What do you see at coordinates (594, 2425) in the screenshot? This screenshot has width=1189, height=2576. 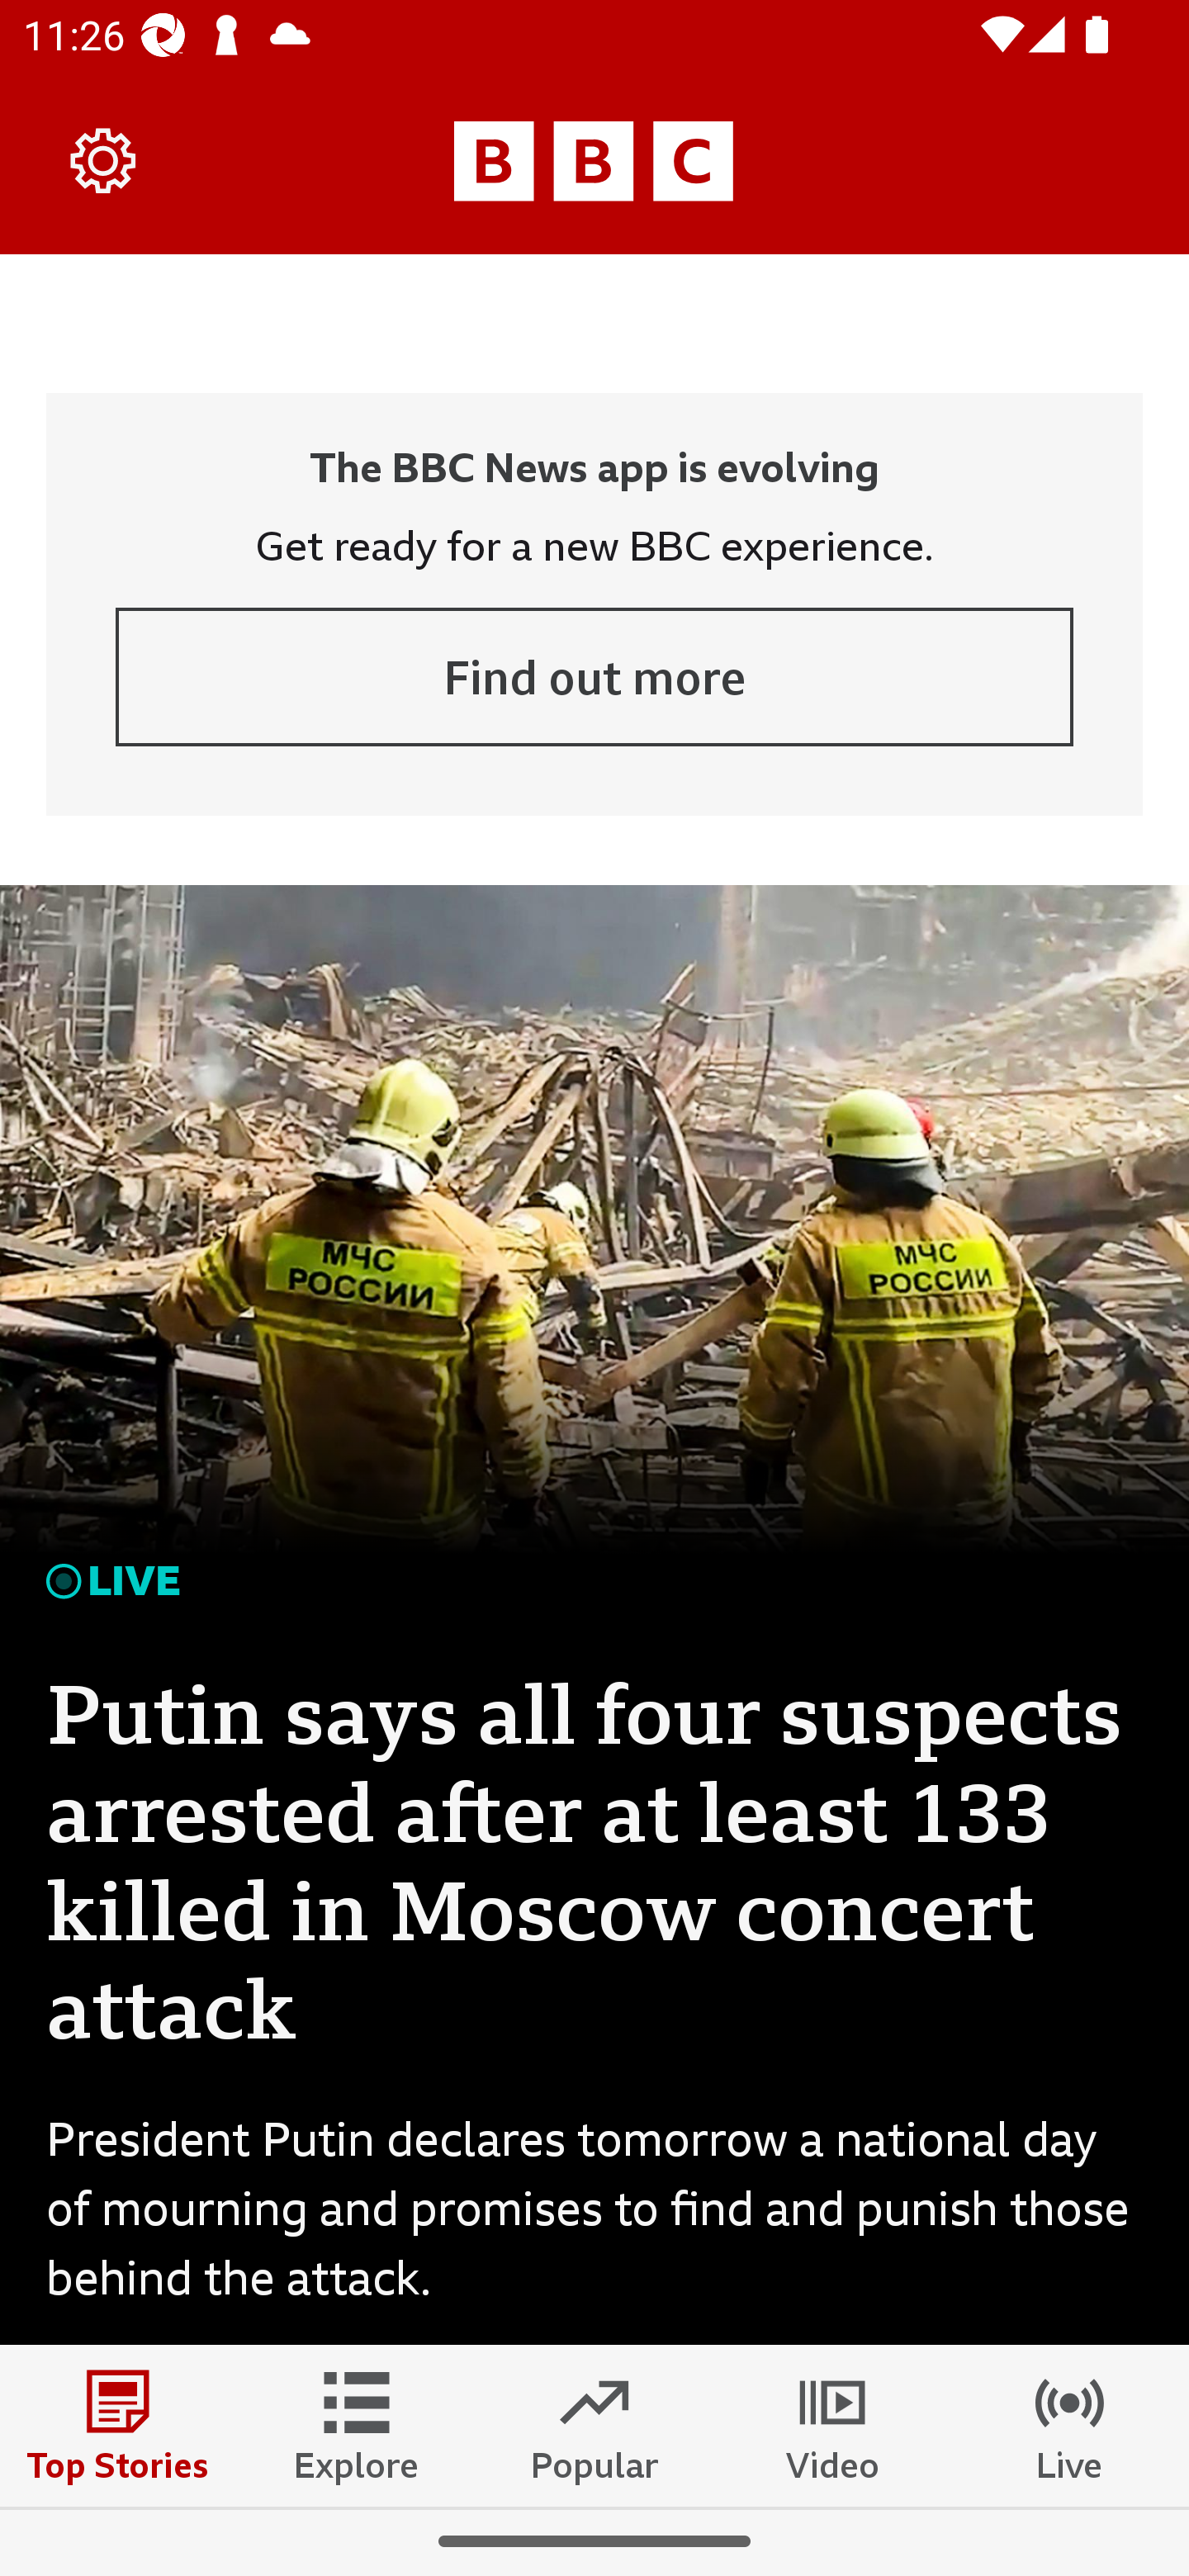 I see `Popular` at bounding box center [594, 2425].